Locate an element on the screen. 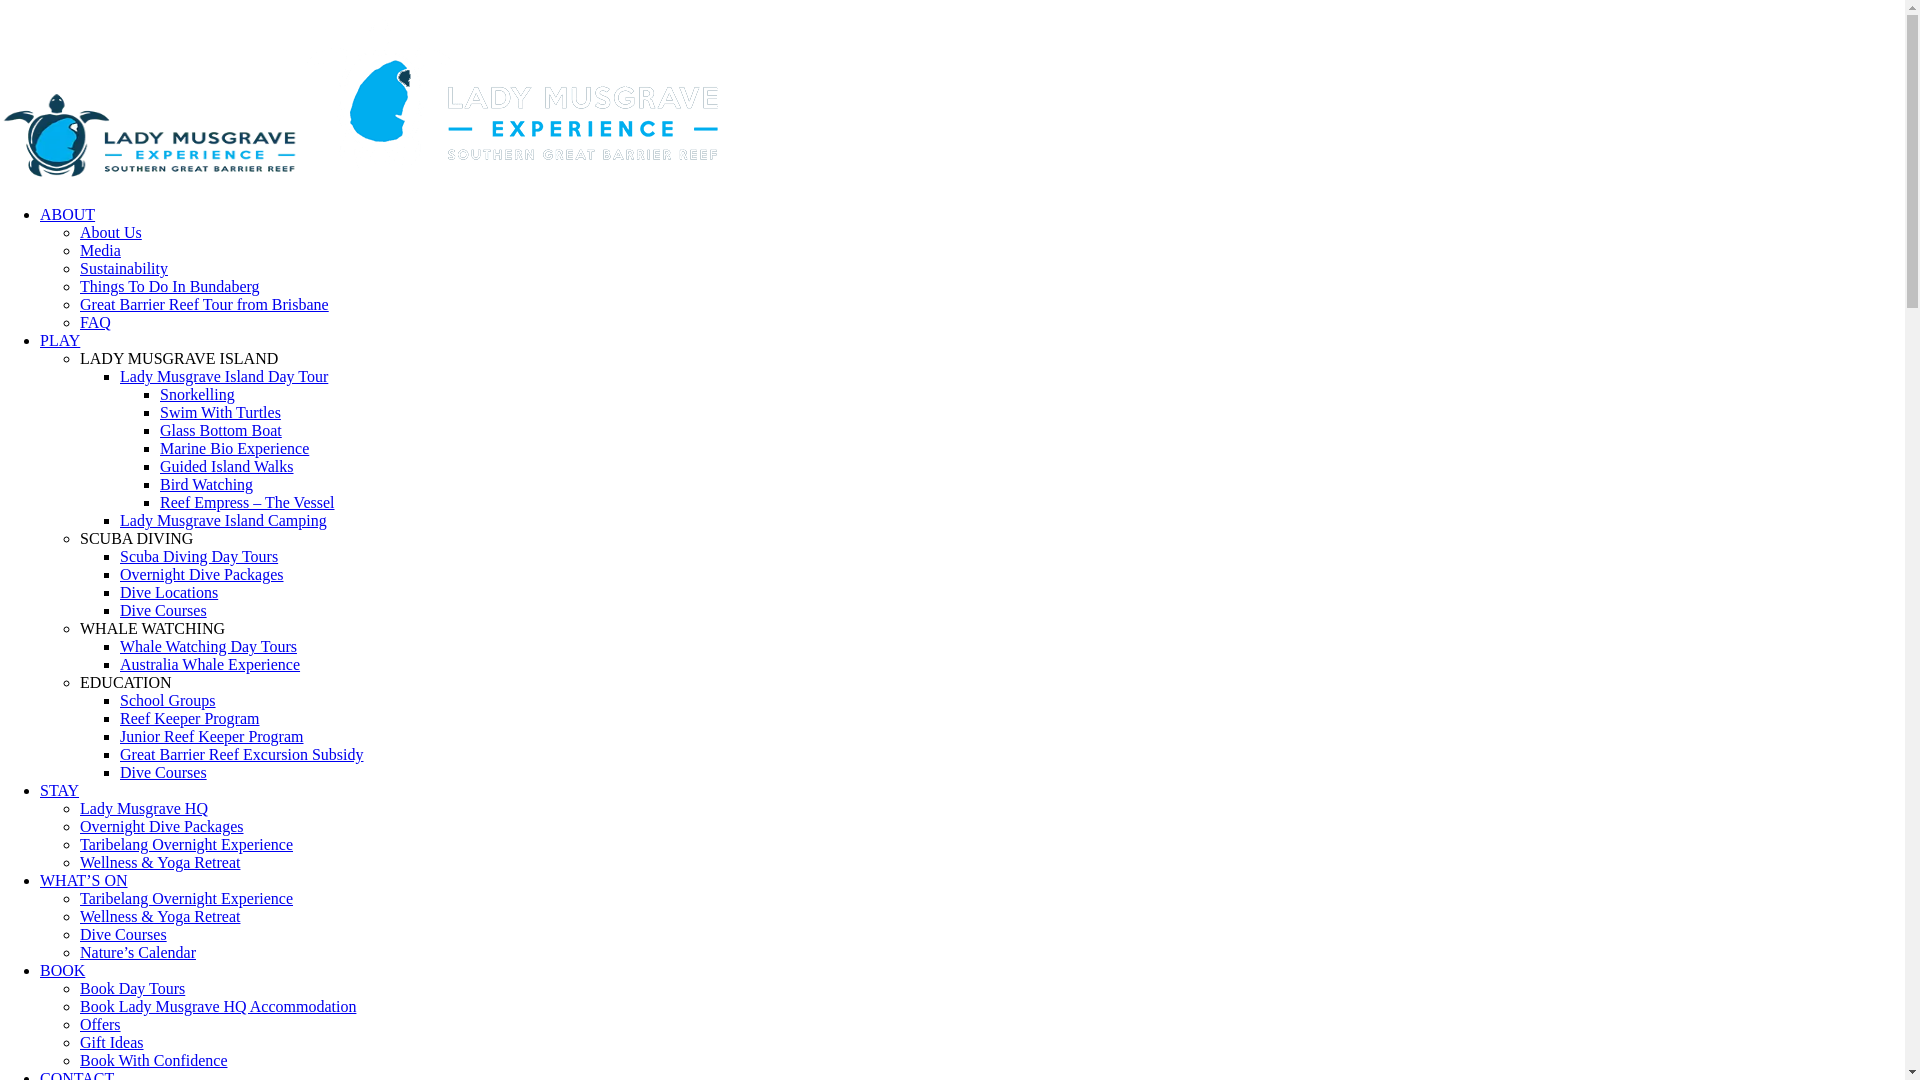 The width and height of the screenshot is (1920, 1080). Marine Bio Experience is located at coordinates (234, 448).